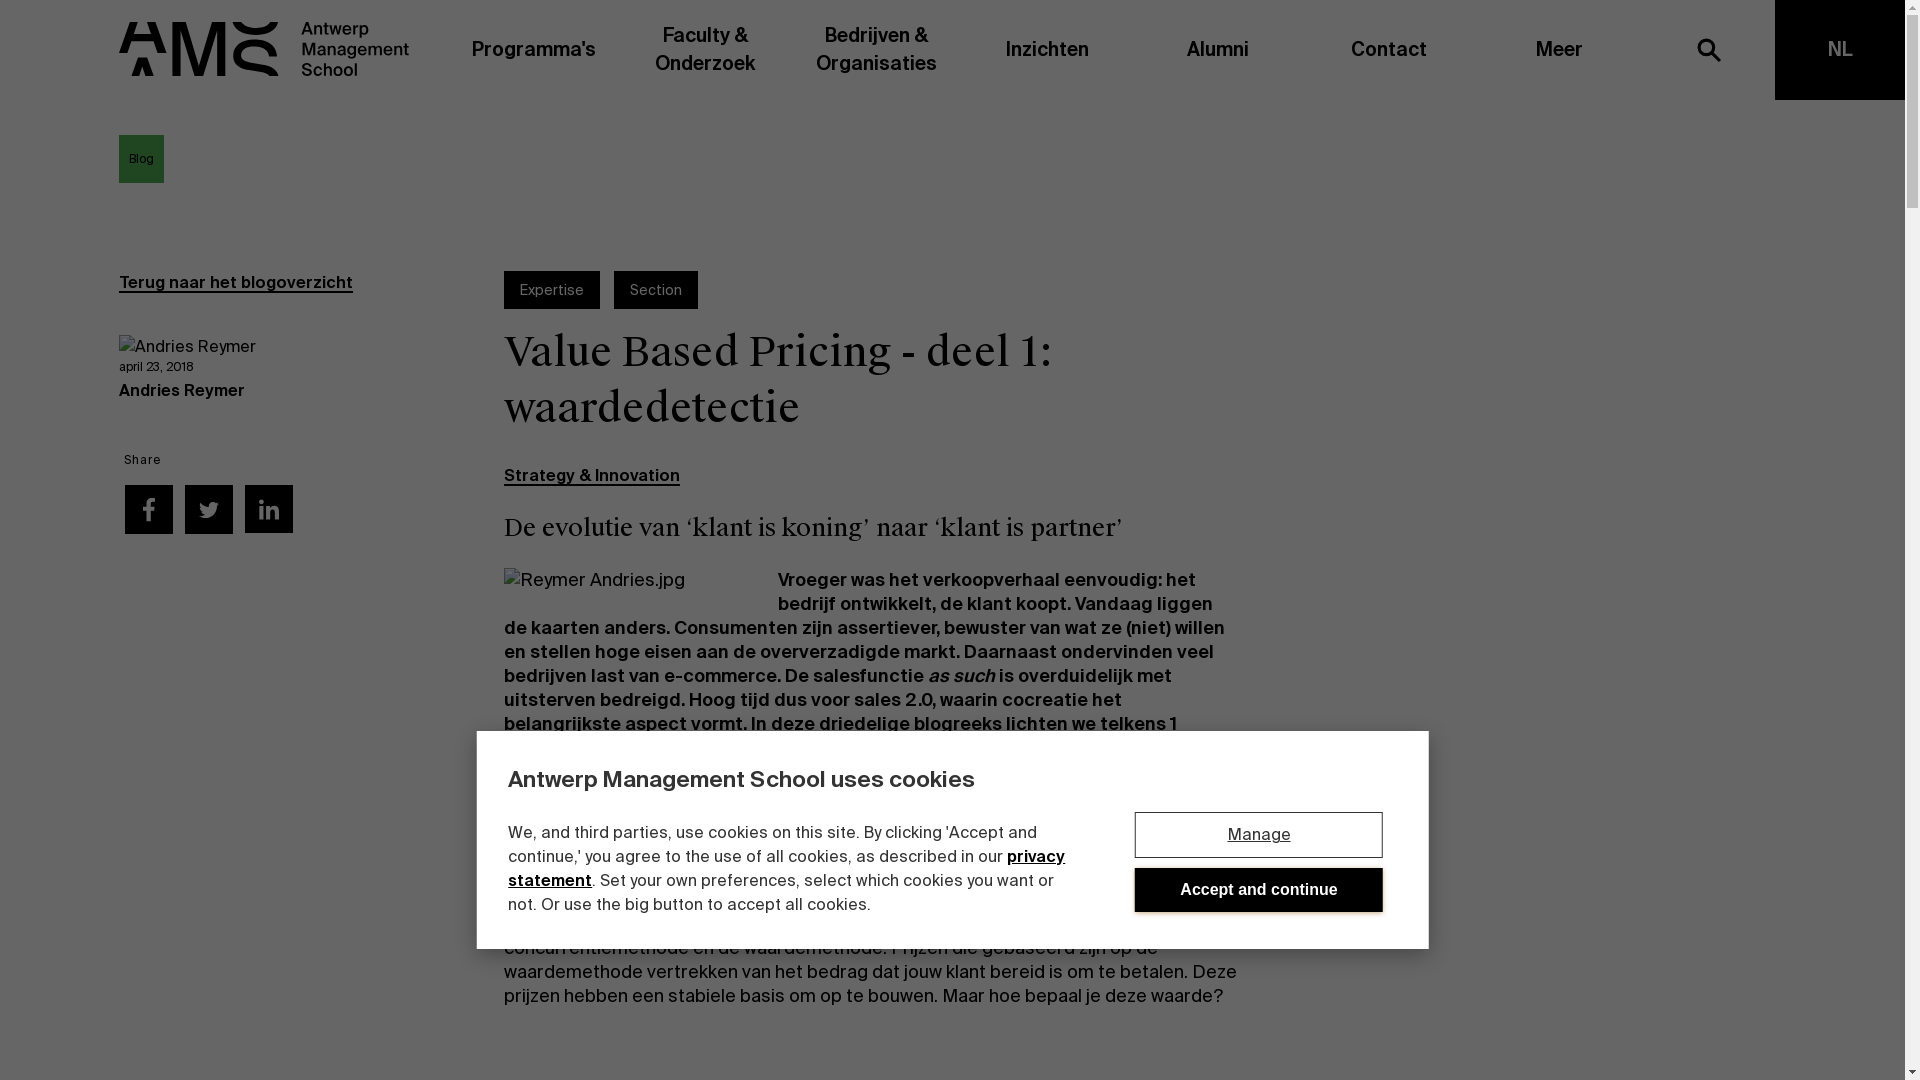 This screenshot has width=1920, height=1080. I want to click on Meer, so click(1560, 50).